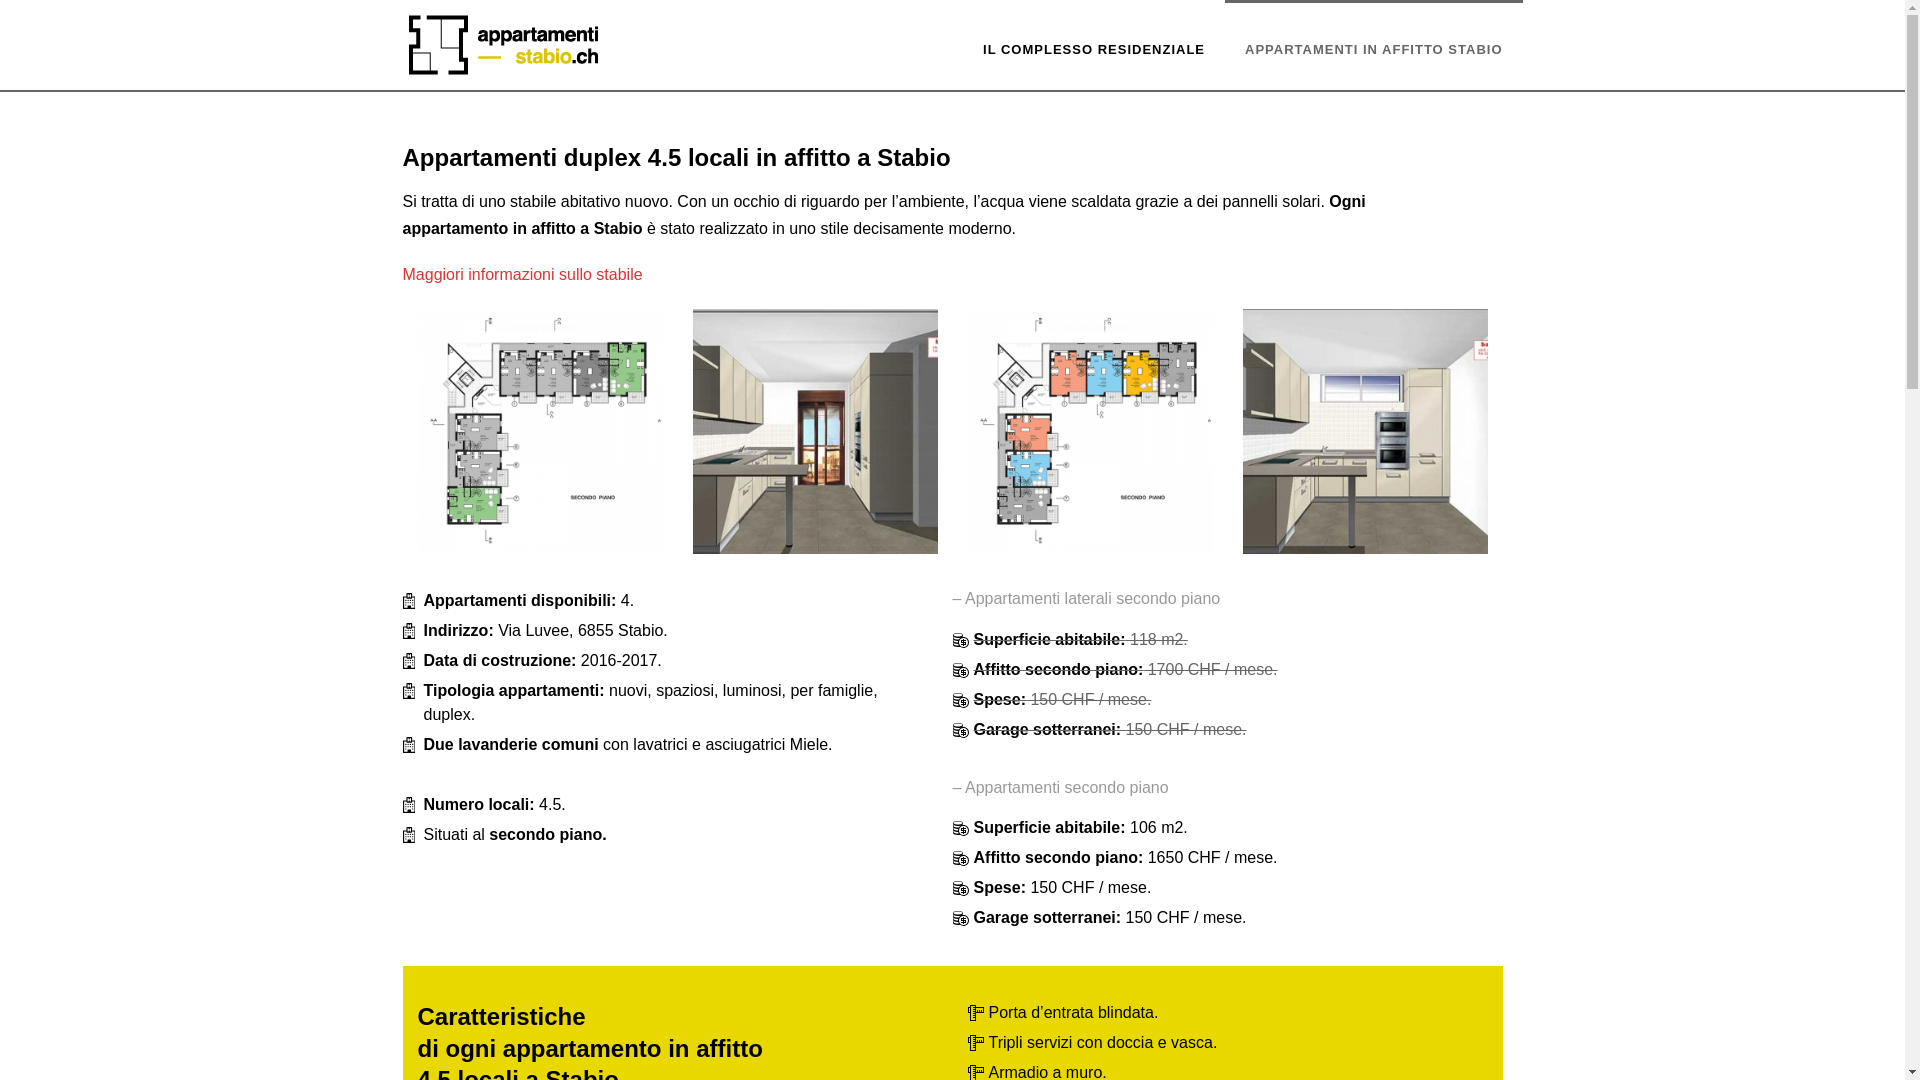 Image resolution: width=1920 pixels, height=1080 pixels. I want to click on APPARTAMENTI IN AFFITTO STABIO, so click(1374, 45).